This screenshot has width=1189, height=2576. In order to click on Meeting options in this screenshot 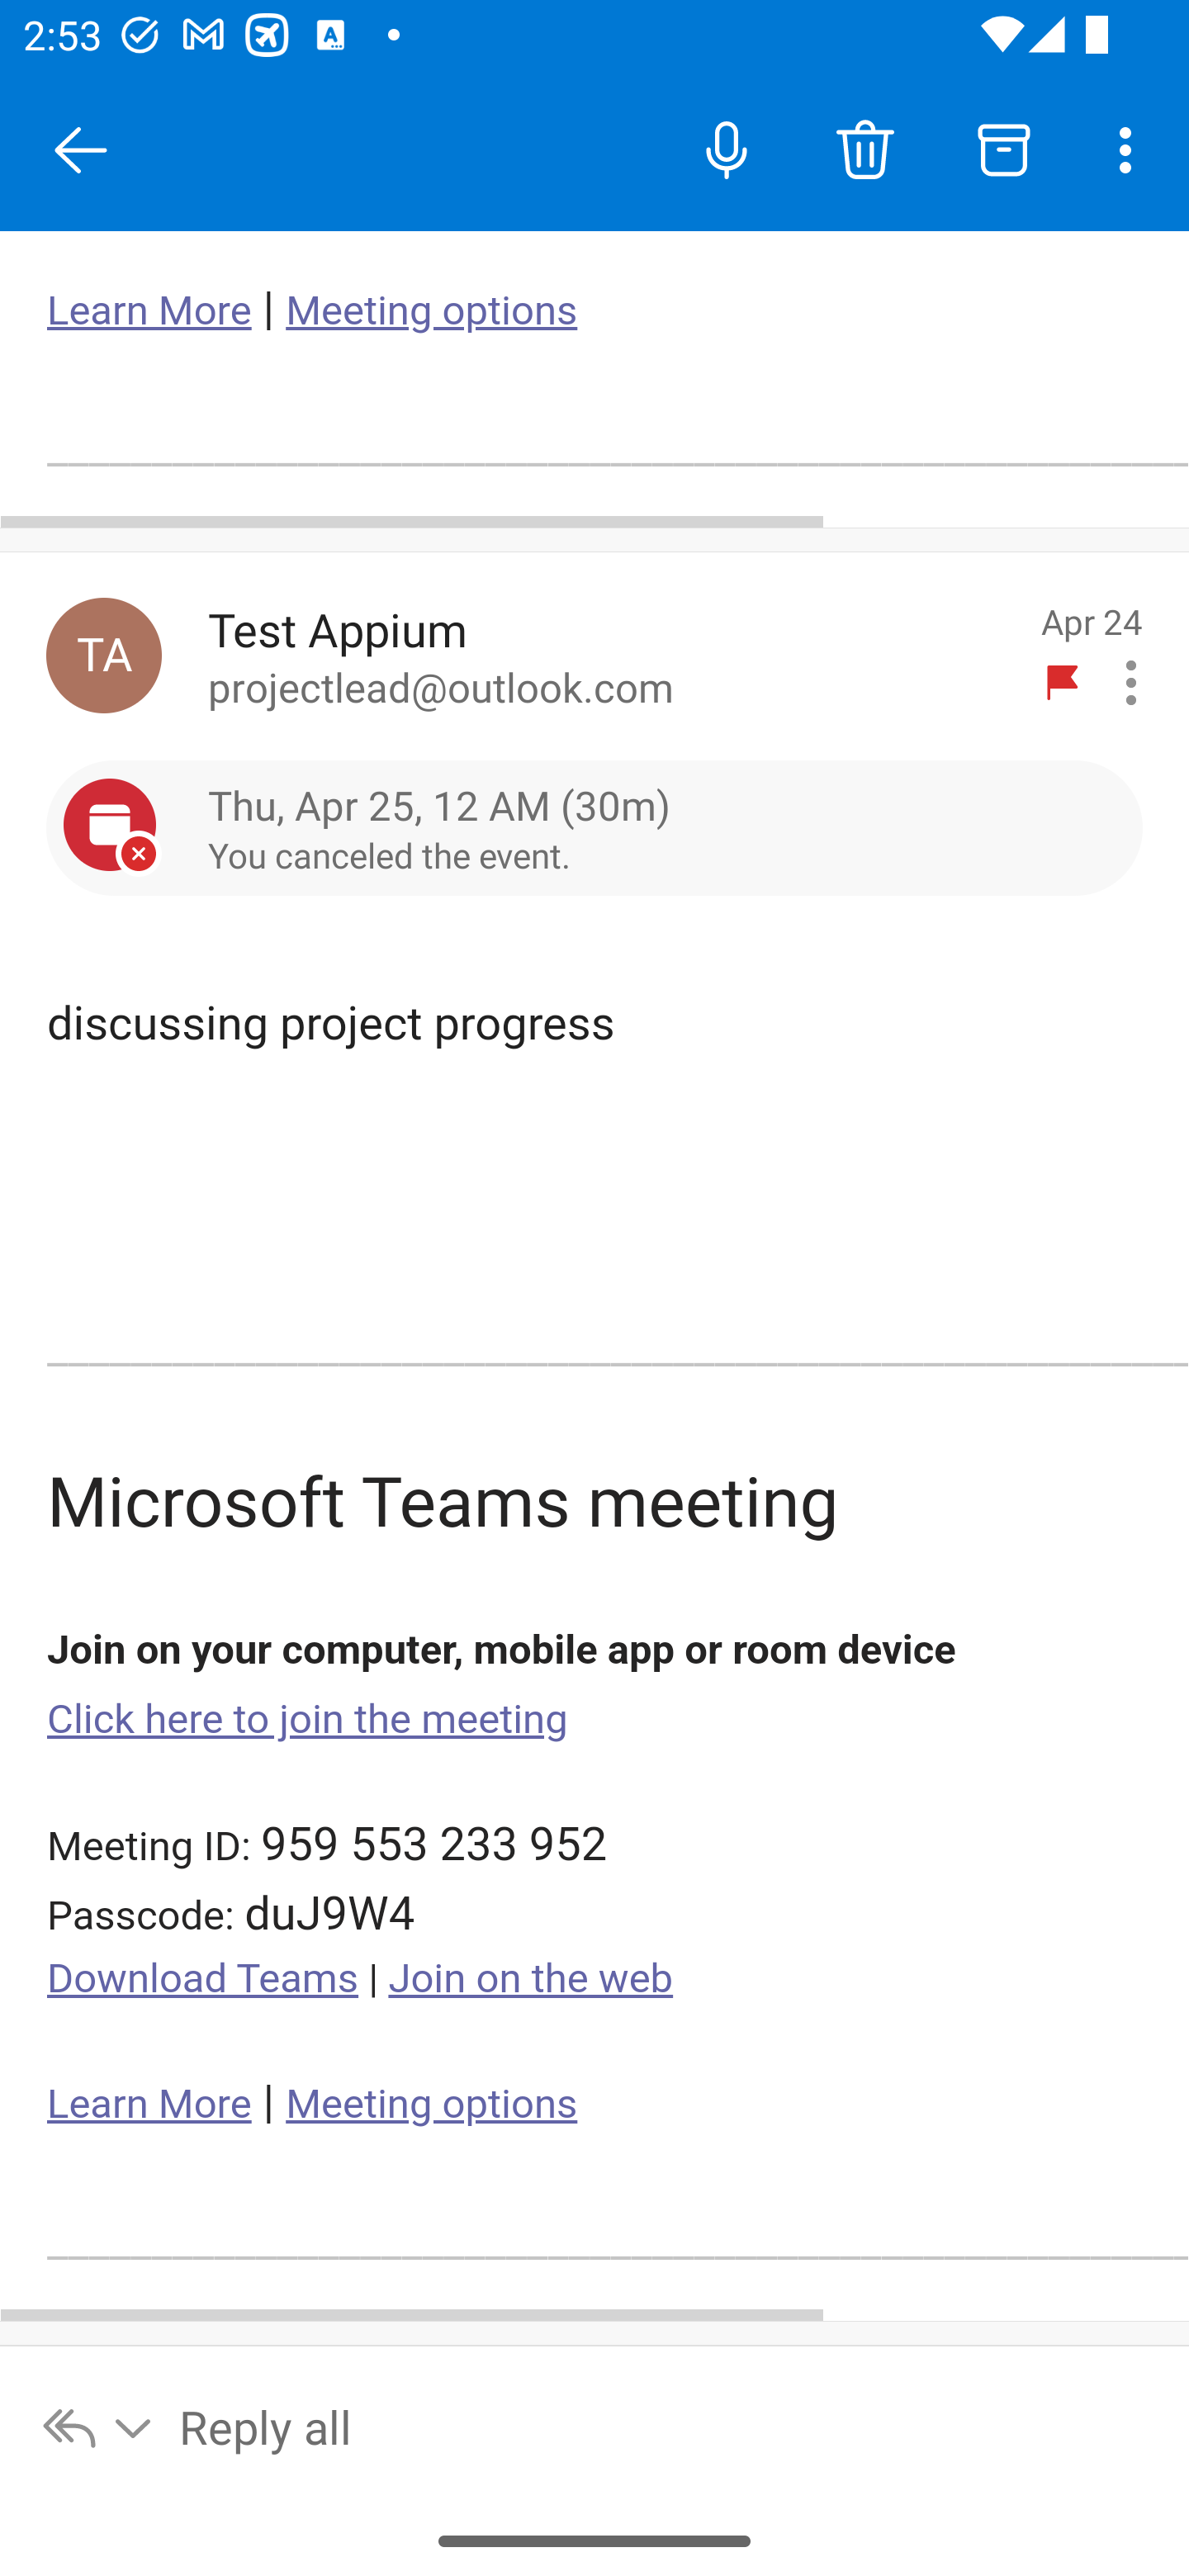, I will do `click(431, 2104)`.